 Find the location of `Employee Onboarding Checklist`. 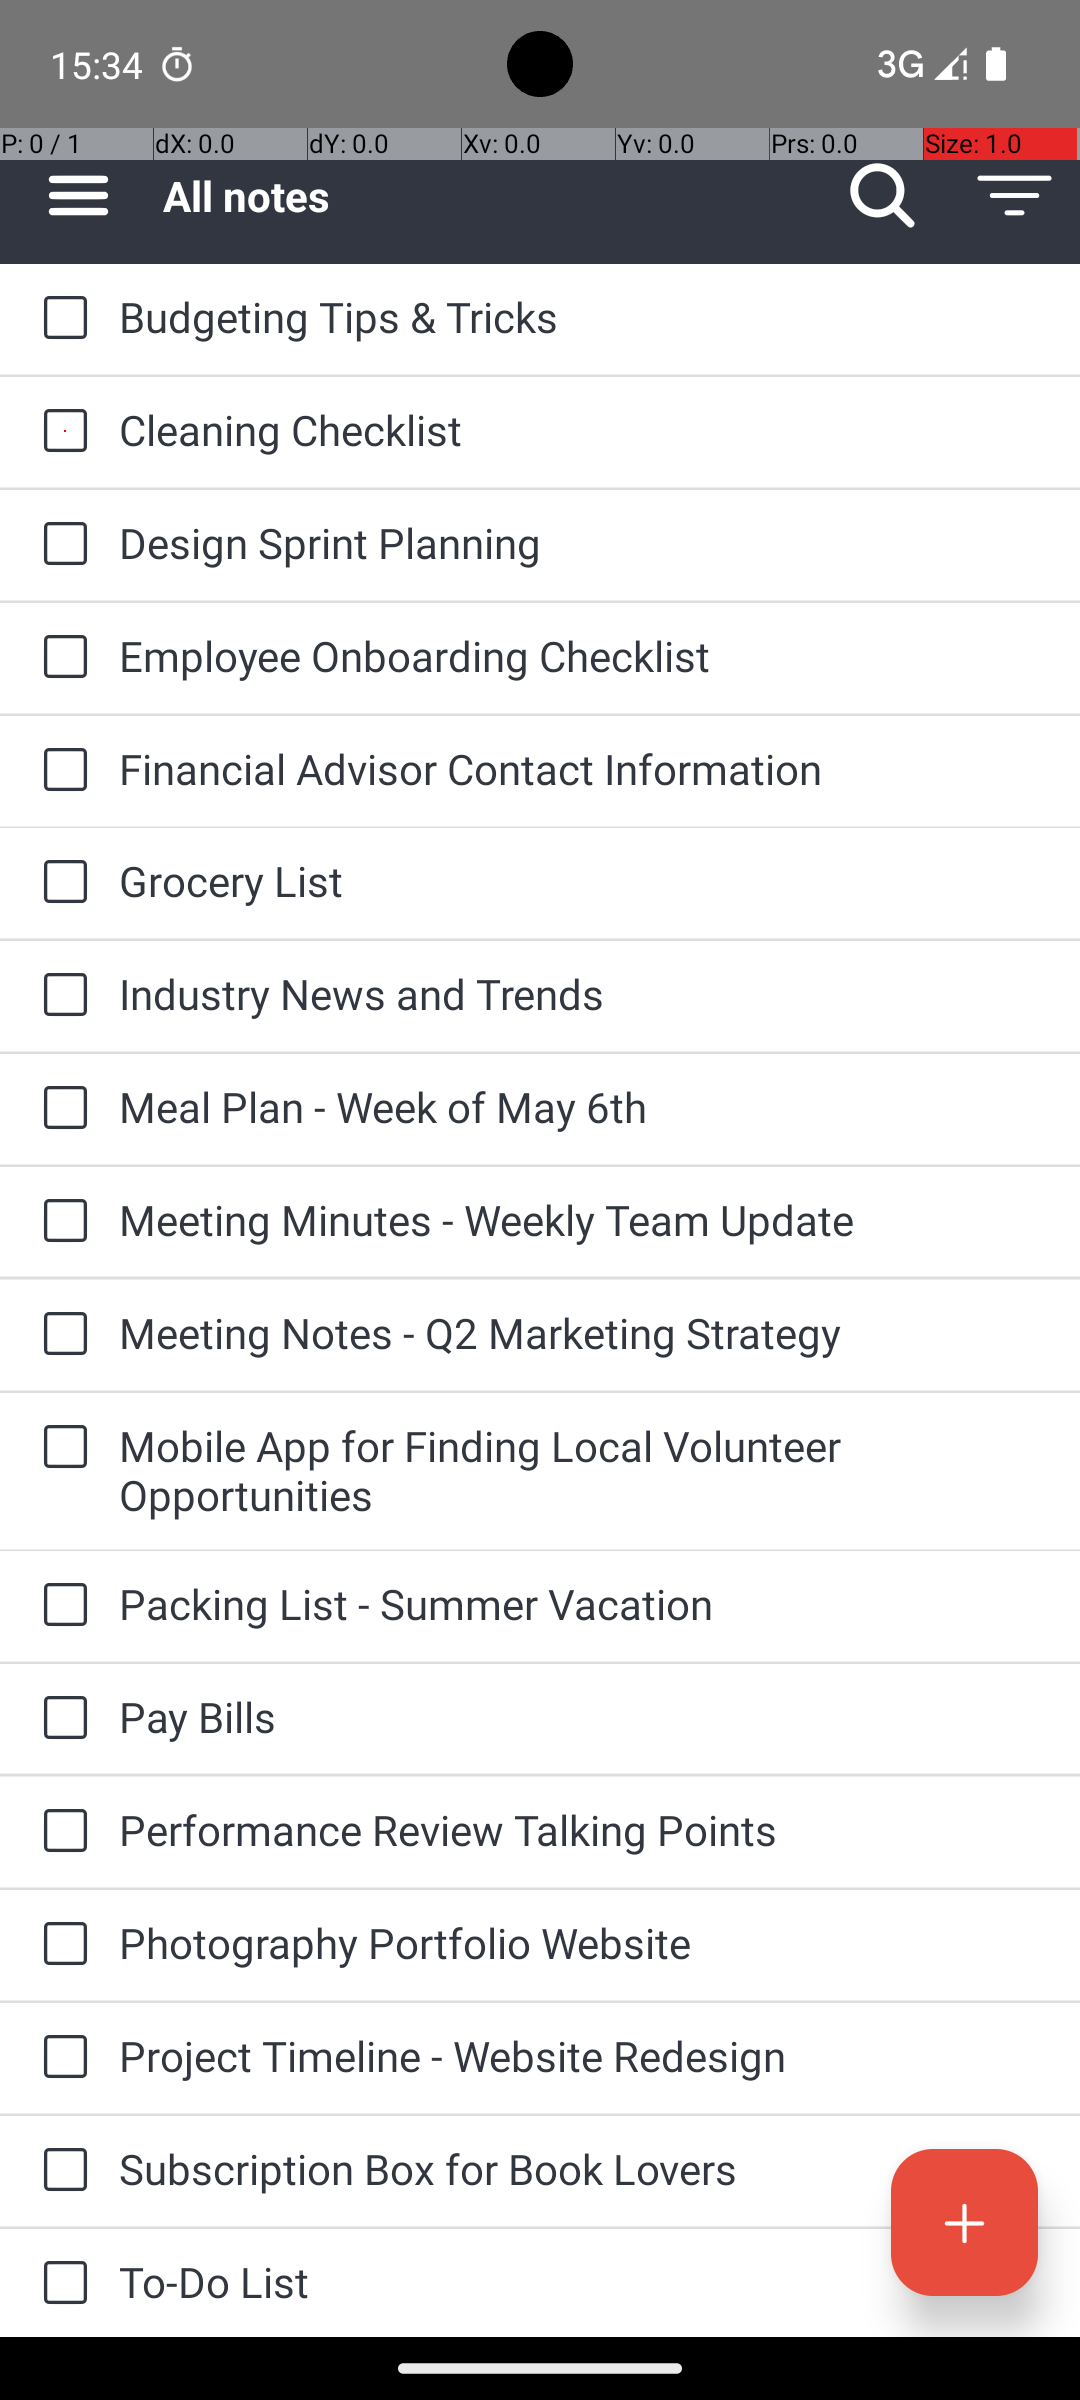

Employee Onboarding Checklist is located at coordinates (580, 655).